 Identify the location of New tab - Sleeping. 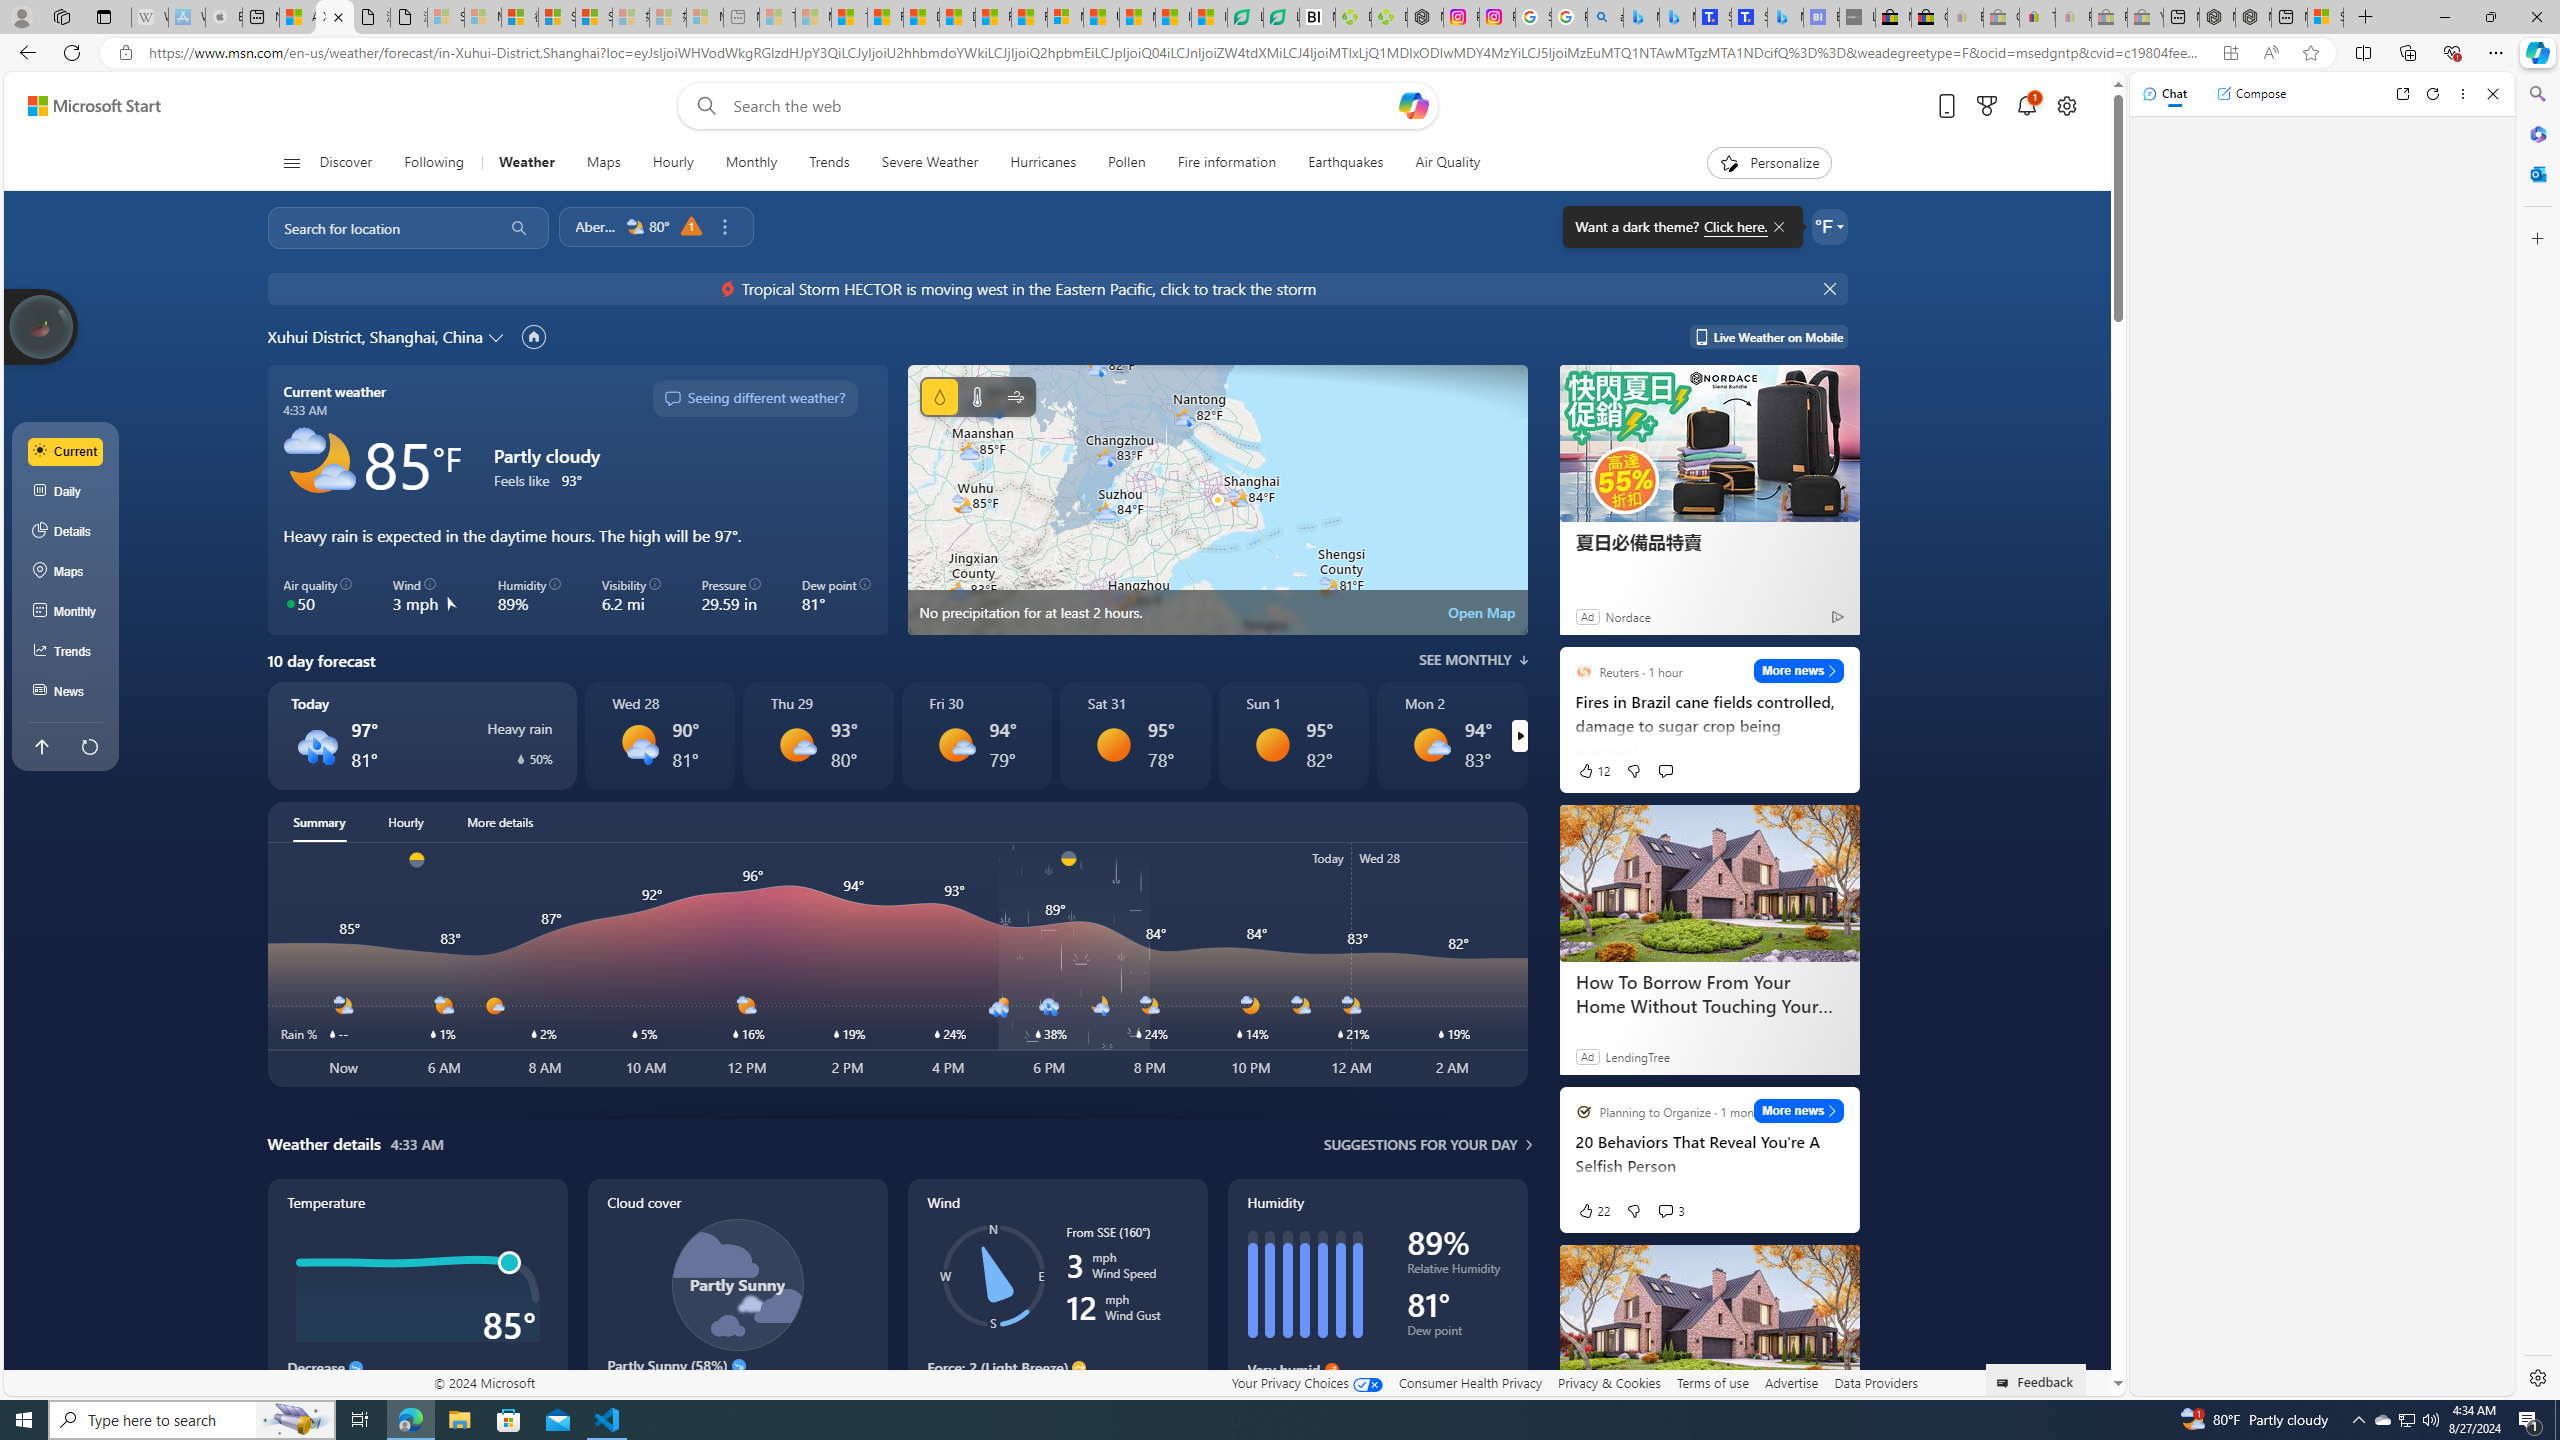
(741, 17).